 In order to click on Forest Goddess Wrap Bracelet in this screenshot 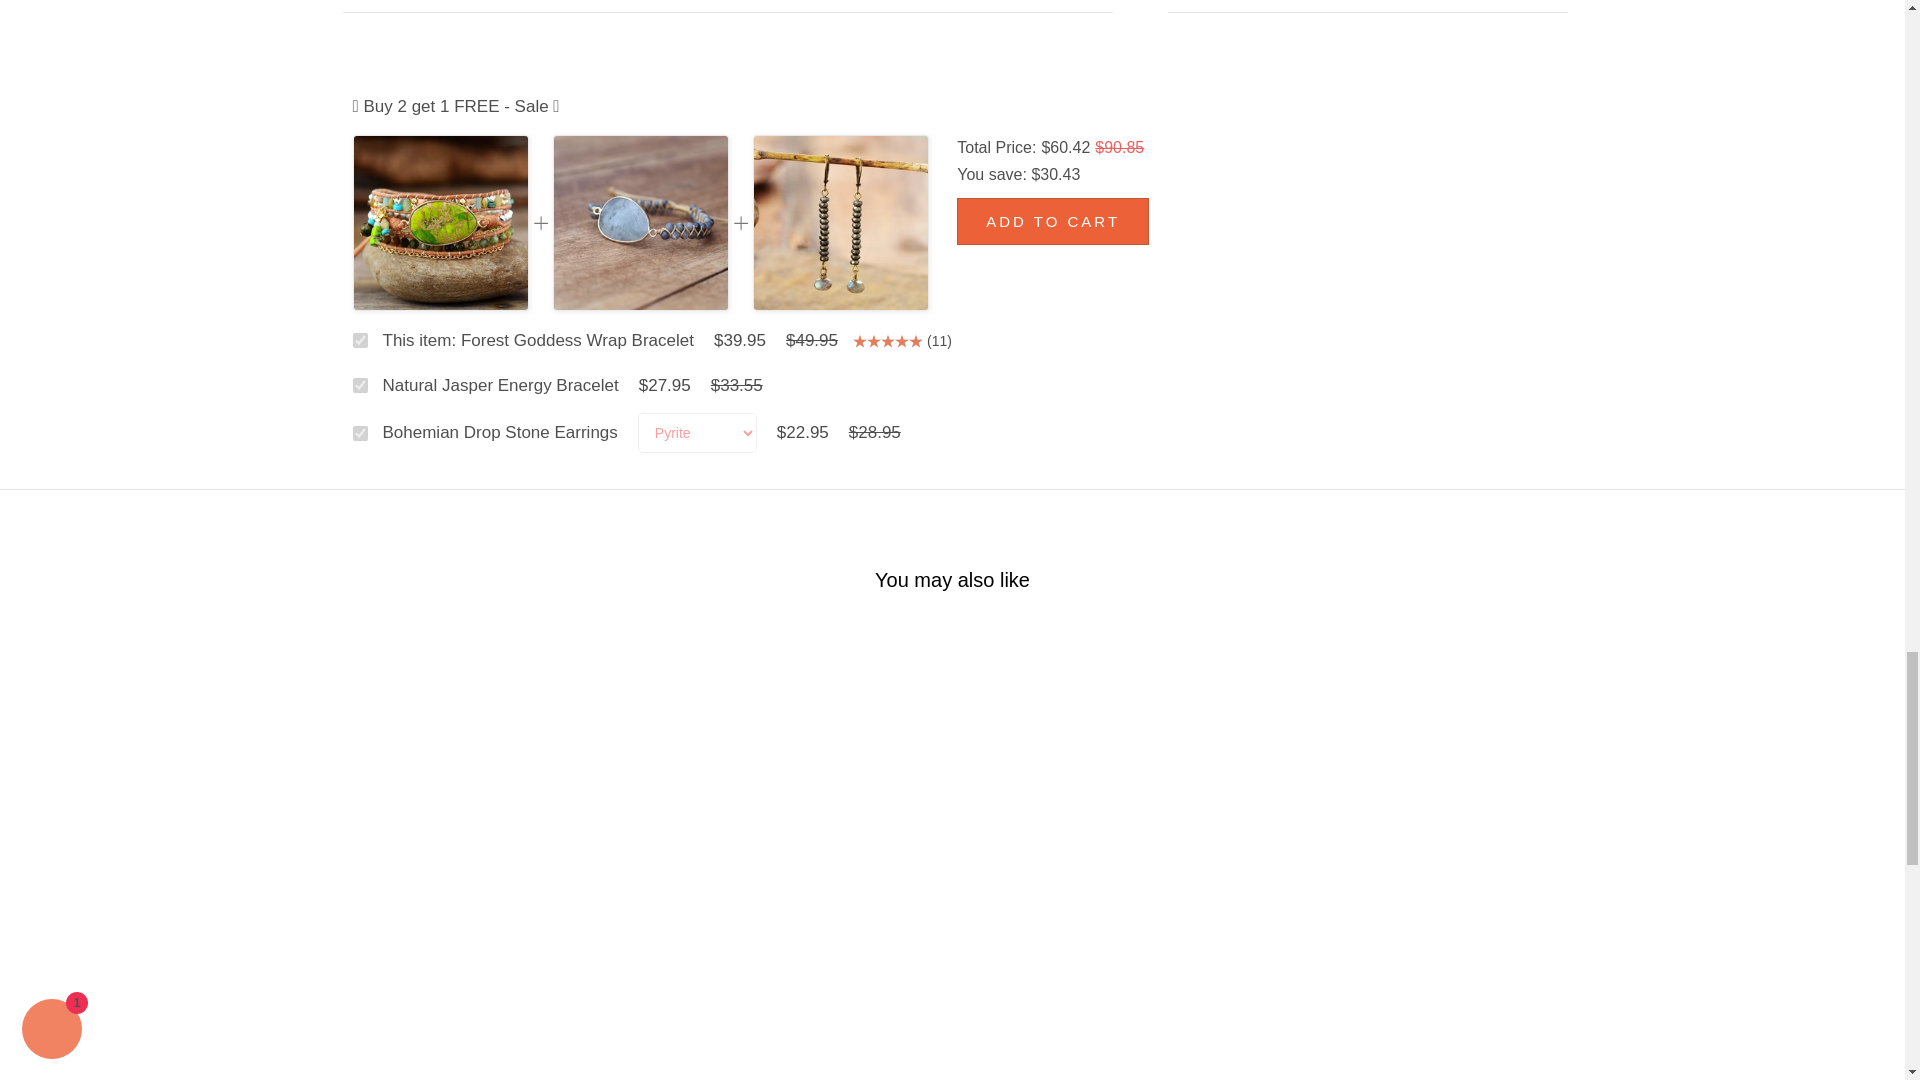, I will do `click(440, 224)`.